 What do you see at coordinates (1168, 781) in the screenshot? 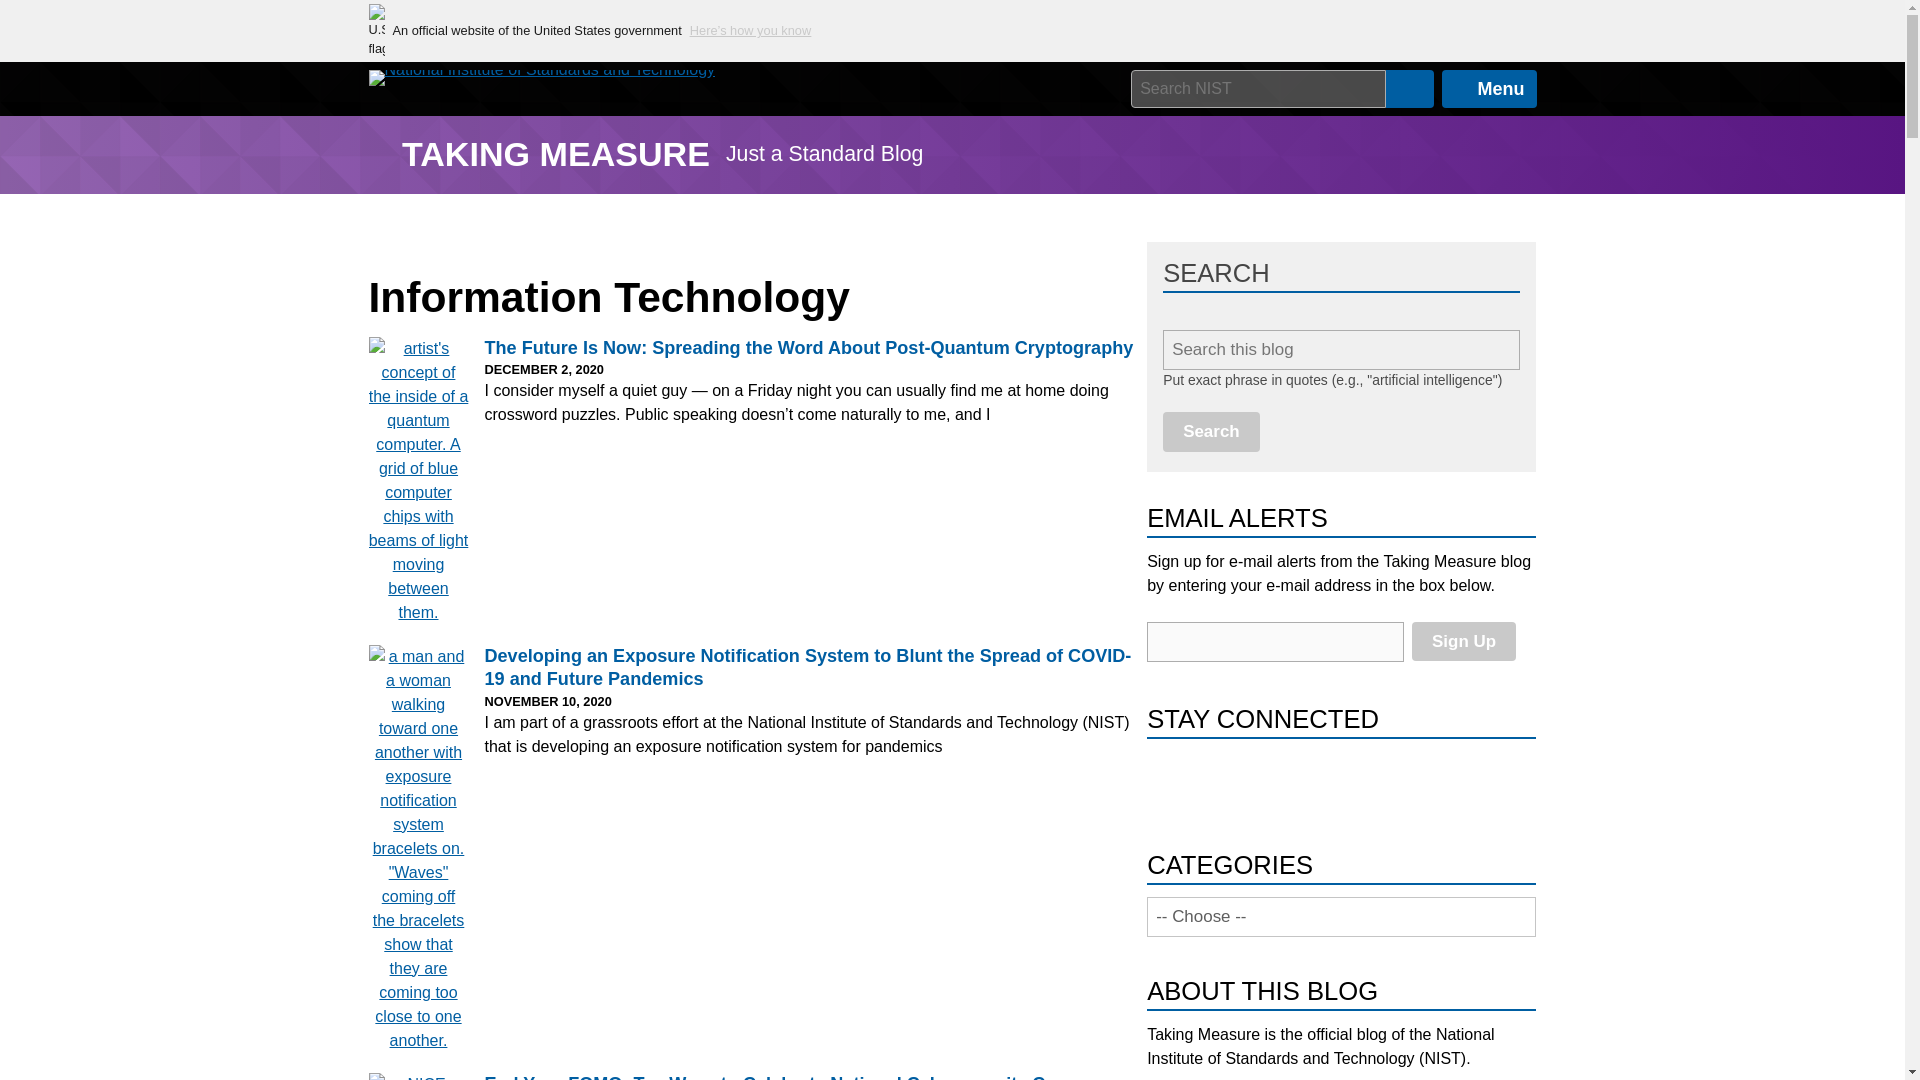
I see `Facebook` at bounding box center [1168, 781].